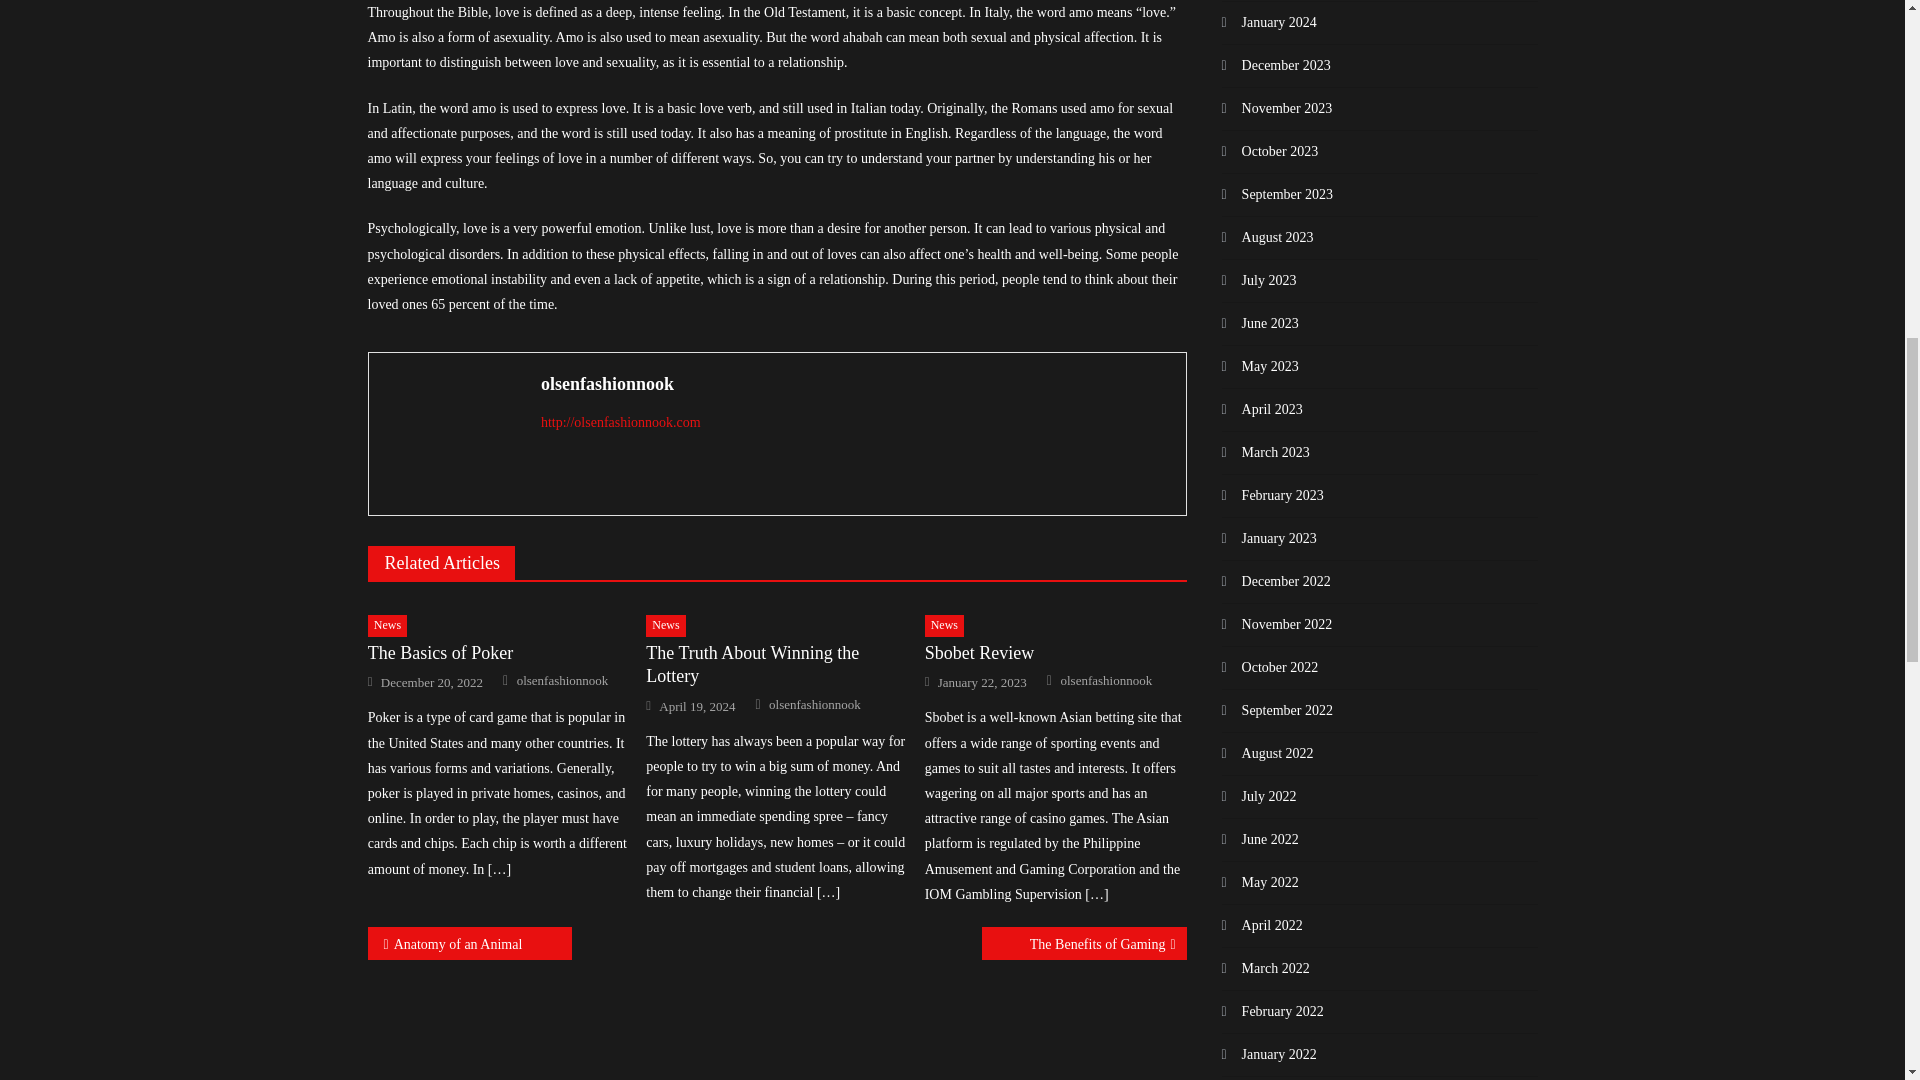 The height and width of the screenshot is (1080, 1920). I want to click on December 20, 2022, so click(432, 682).